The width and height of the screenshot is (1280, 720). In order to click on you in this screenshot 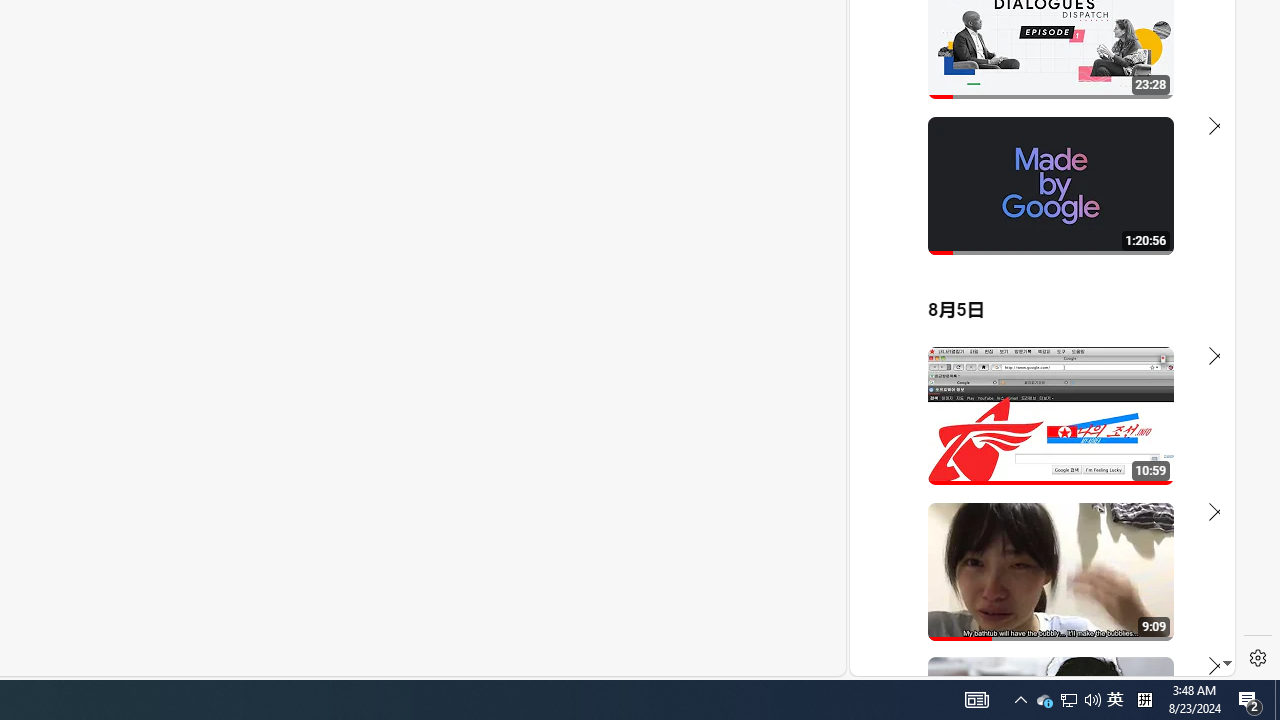, I will do `click(1034, 609)`.